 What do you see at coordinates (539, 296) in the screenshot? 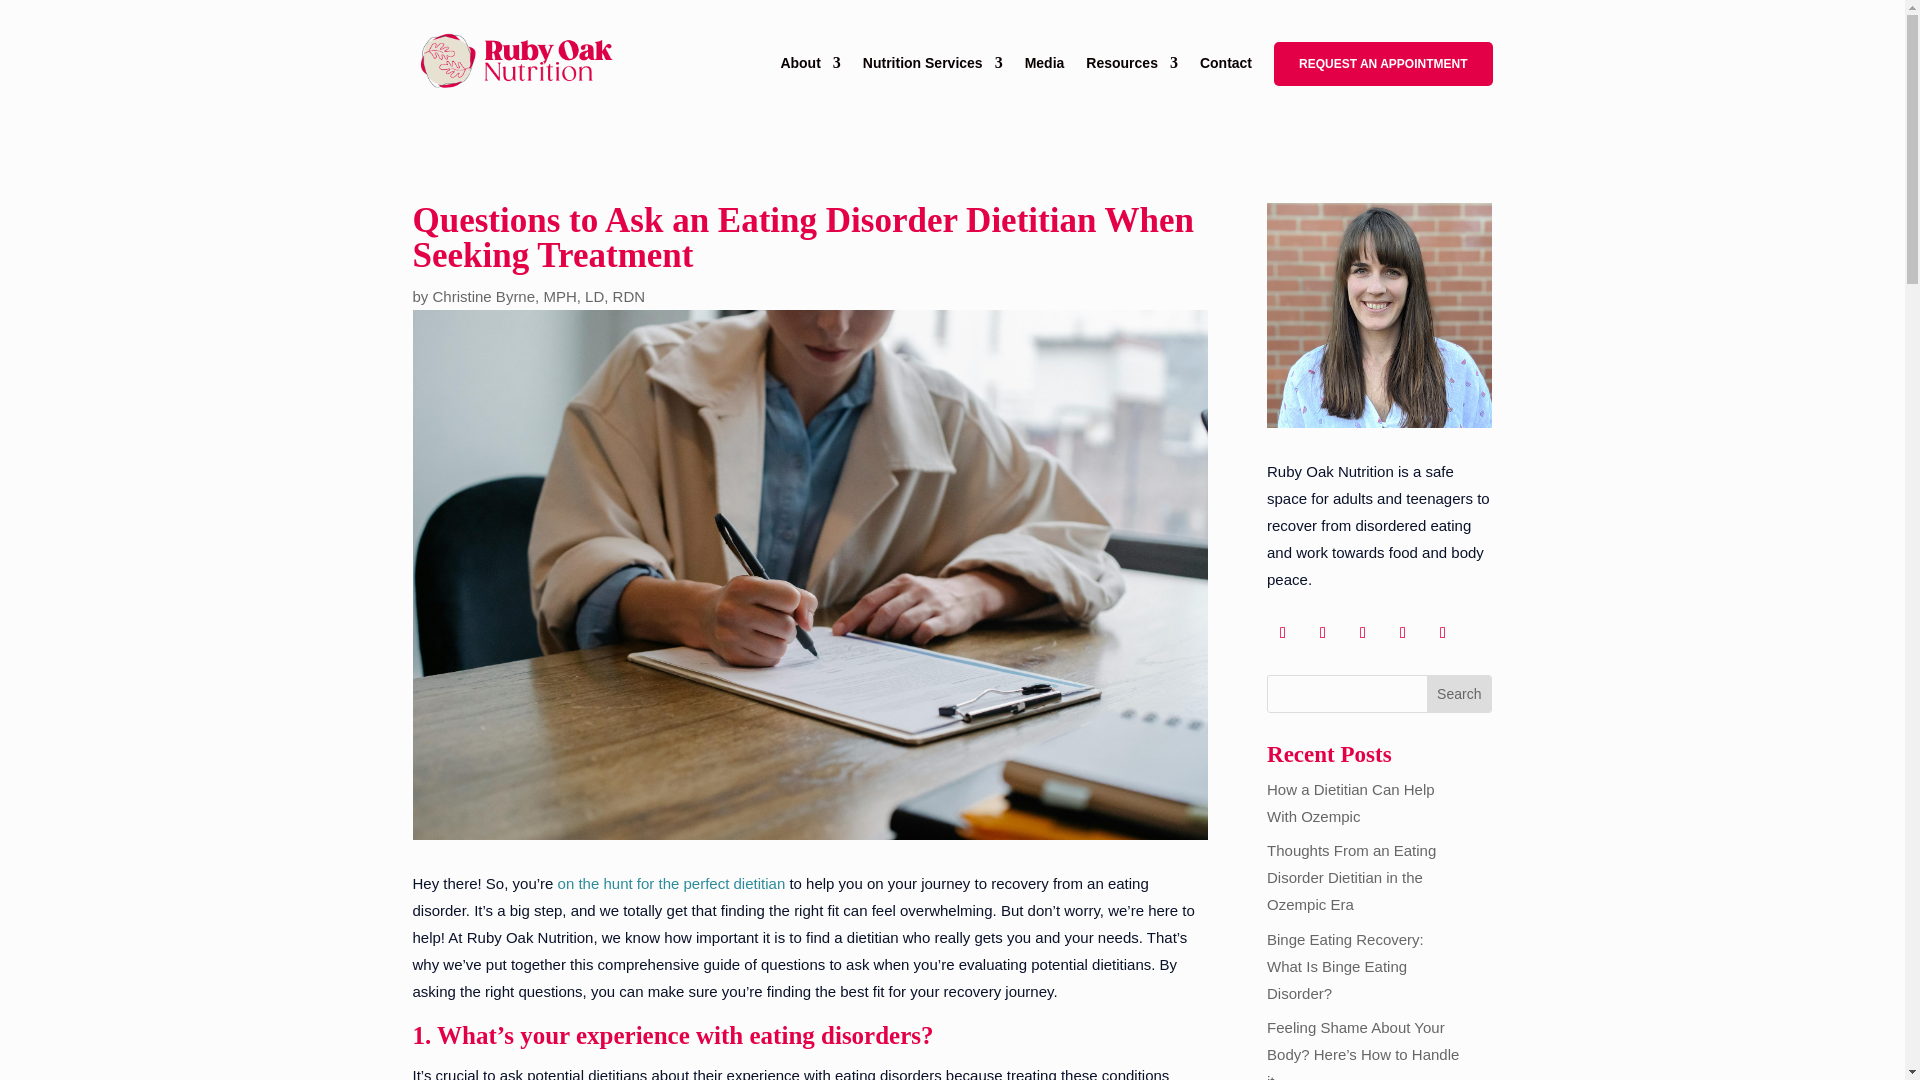
I see `Posts by Christine Byrne, MPH, LD, RDN` at bounding box center [539, 296].